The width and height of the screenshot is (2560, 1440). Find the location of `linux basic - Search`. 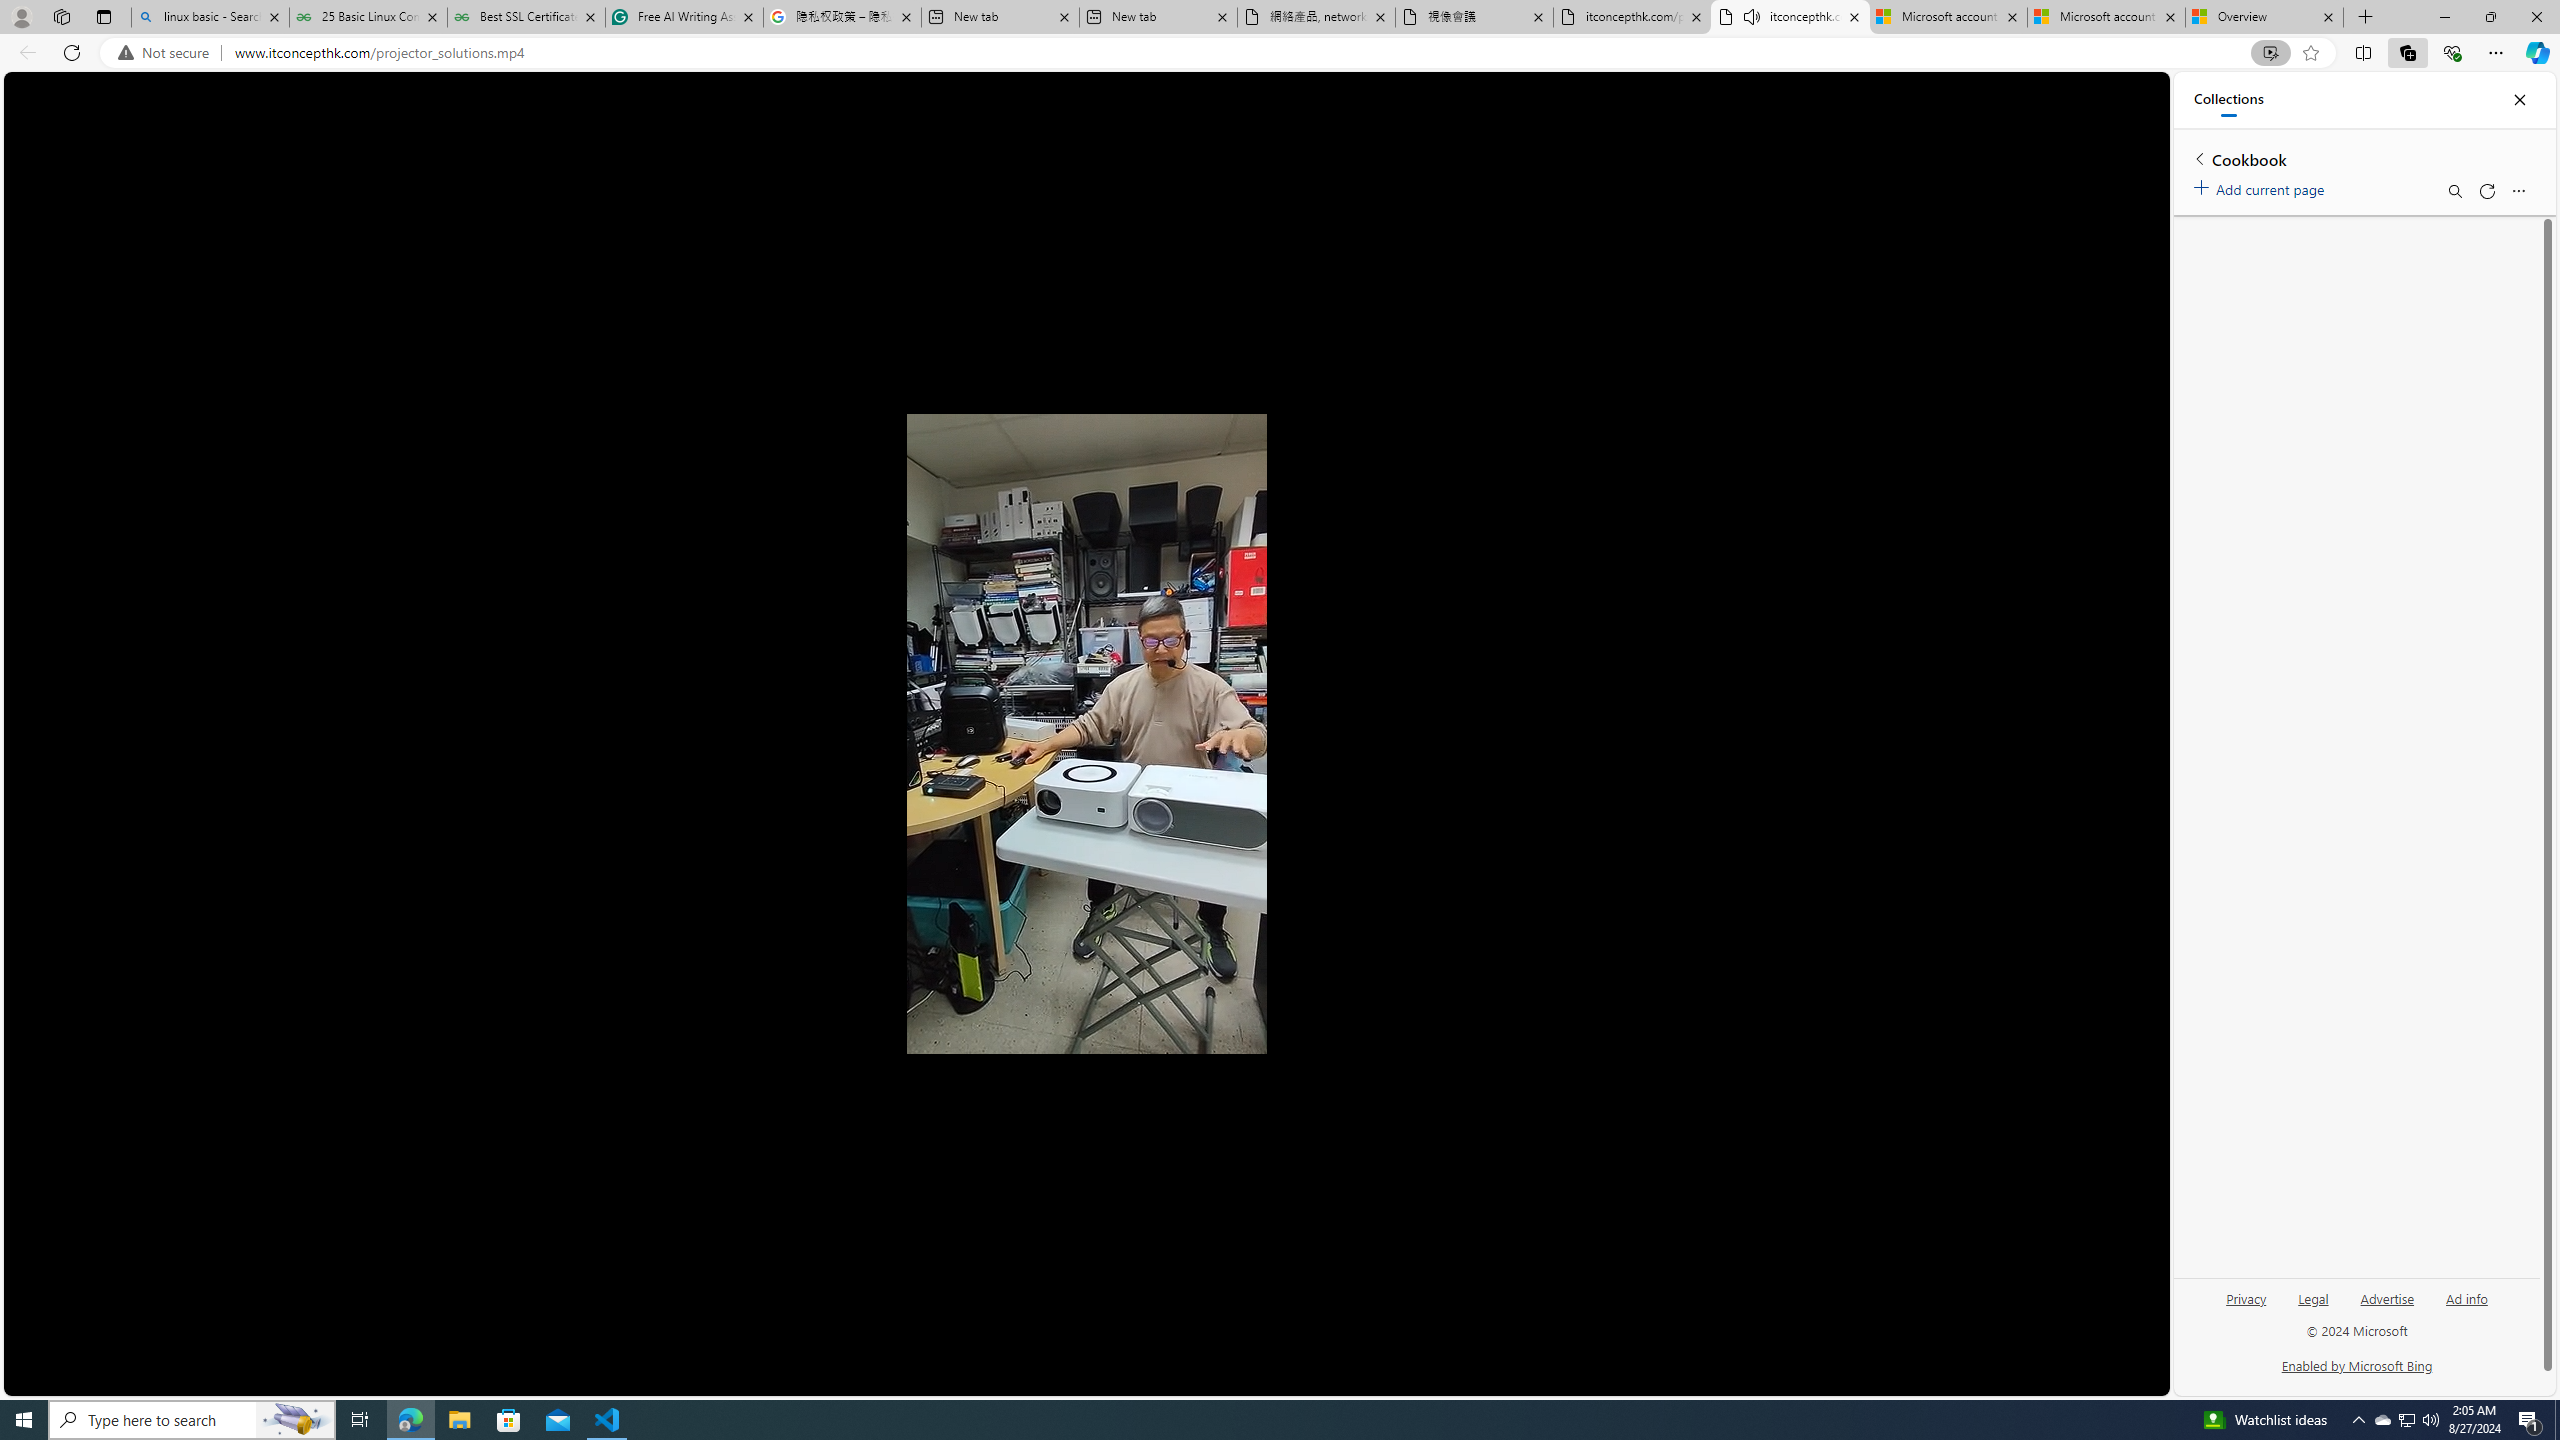

linux basic - Search is located at coordinates (209, 17).